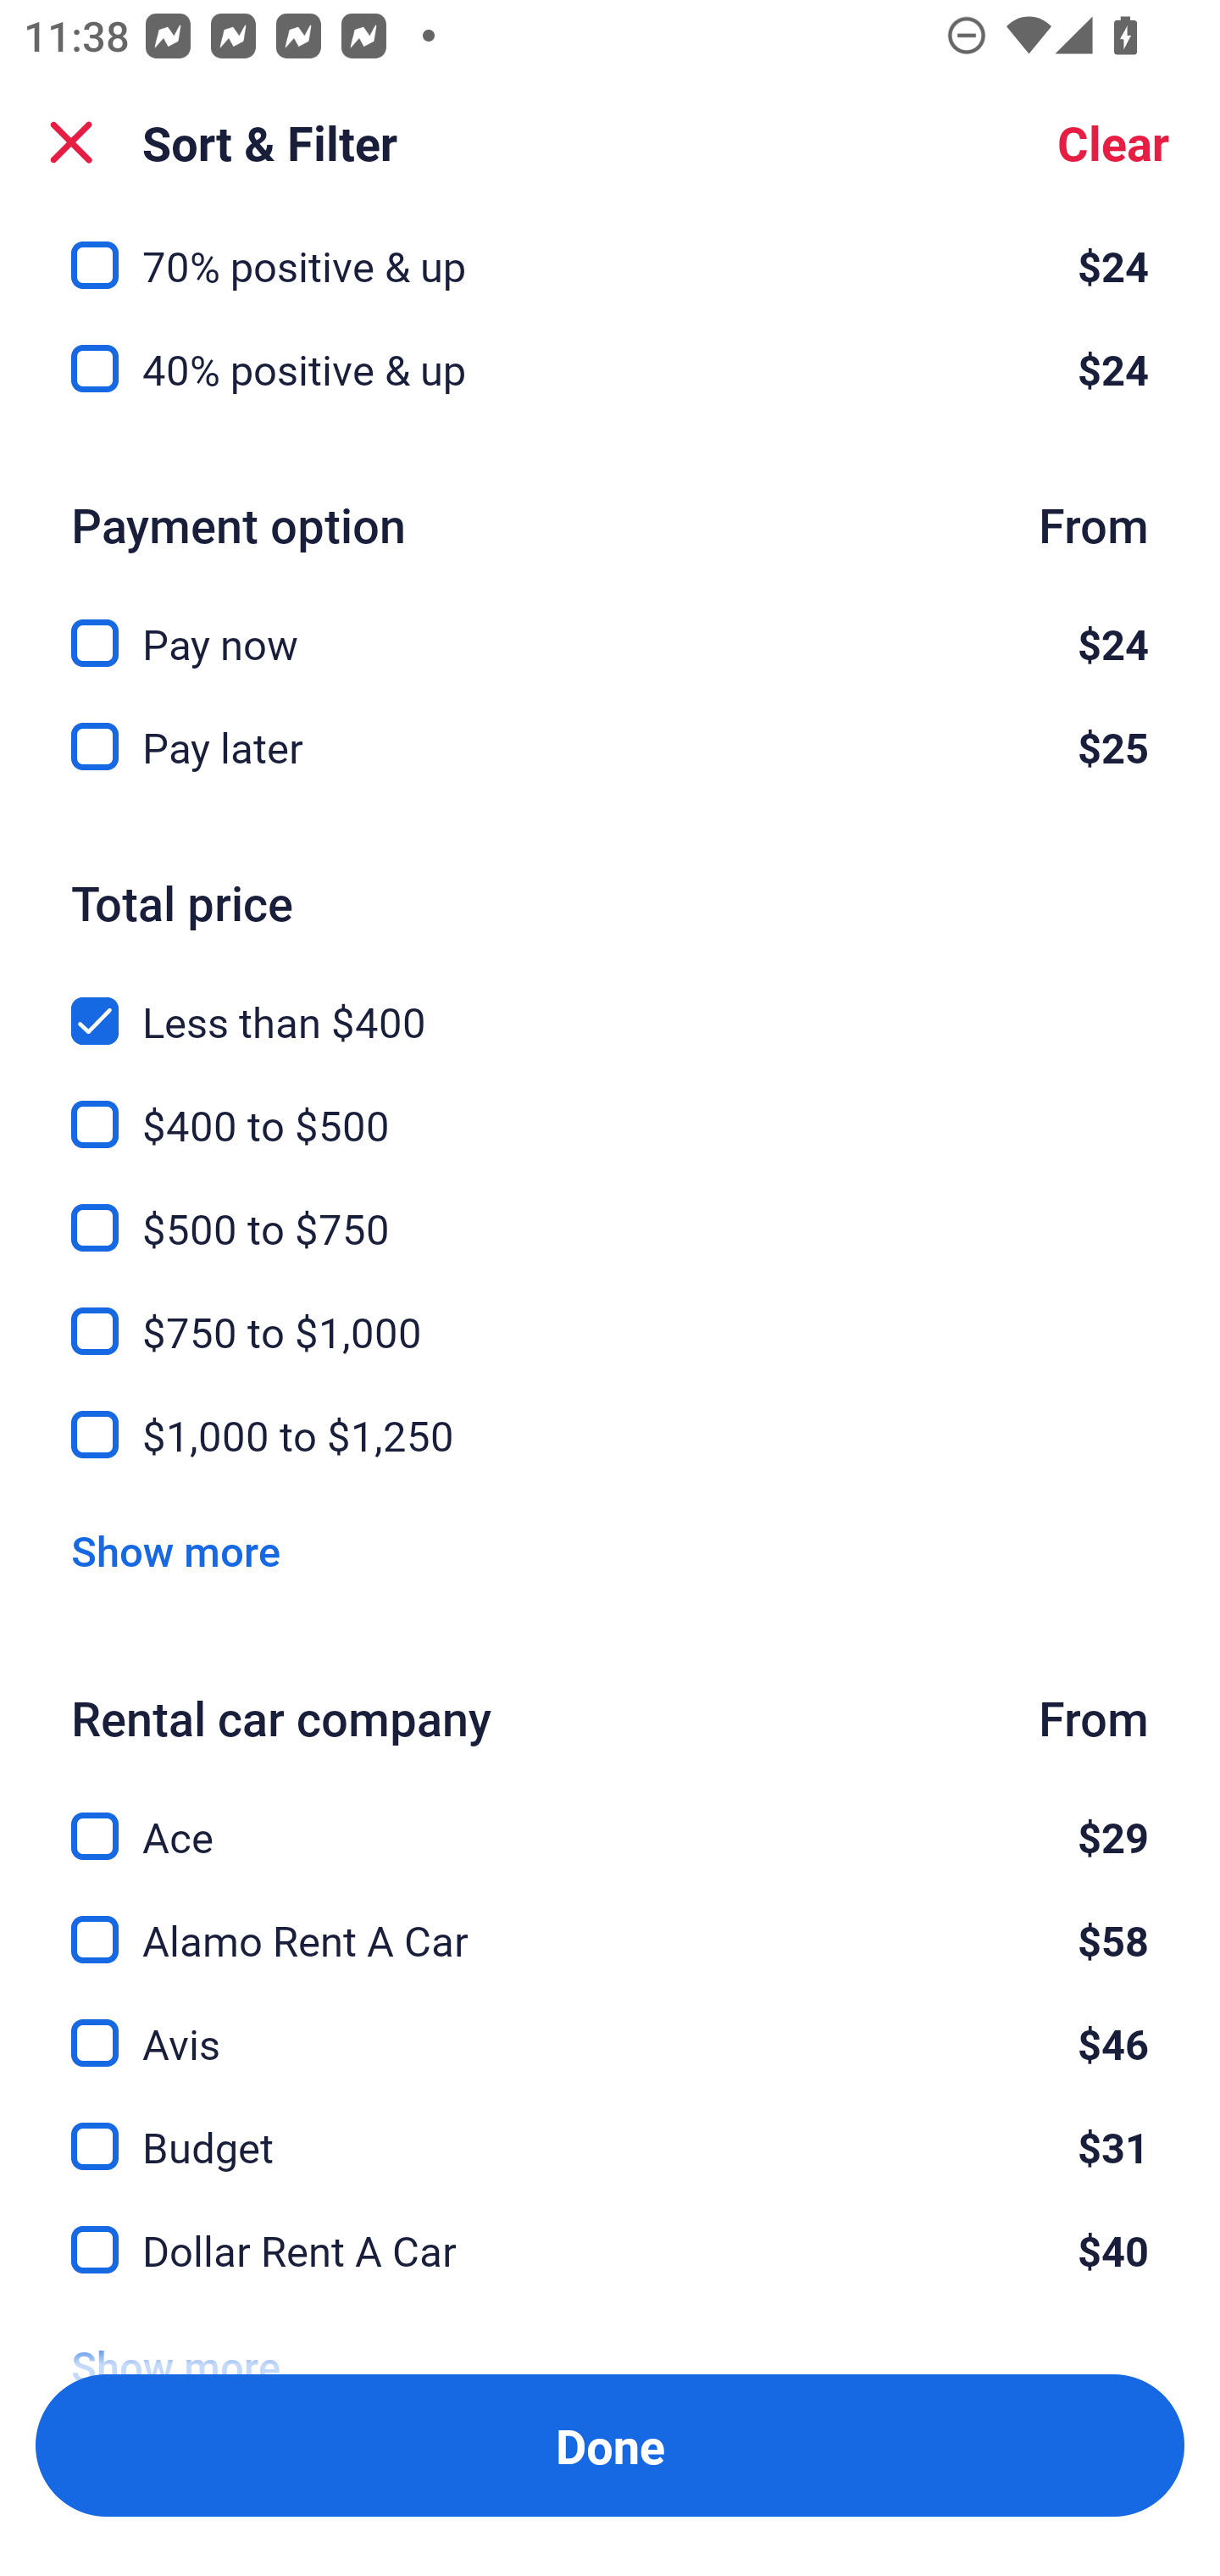 The width and height of the screenshot is (1220, 2576). I want to click on $500 to $750, $500 to $750, so click(610, 1207).